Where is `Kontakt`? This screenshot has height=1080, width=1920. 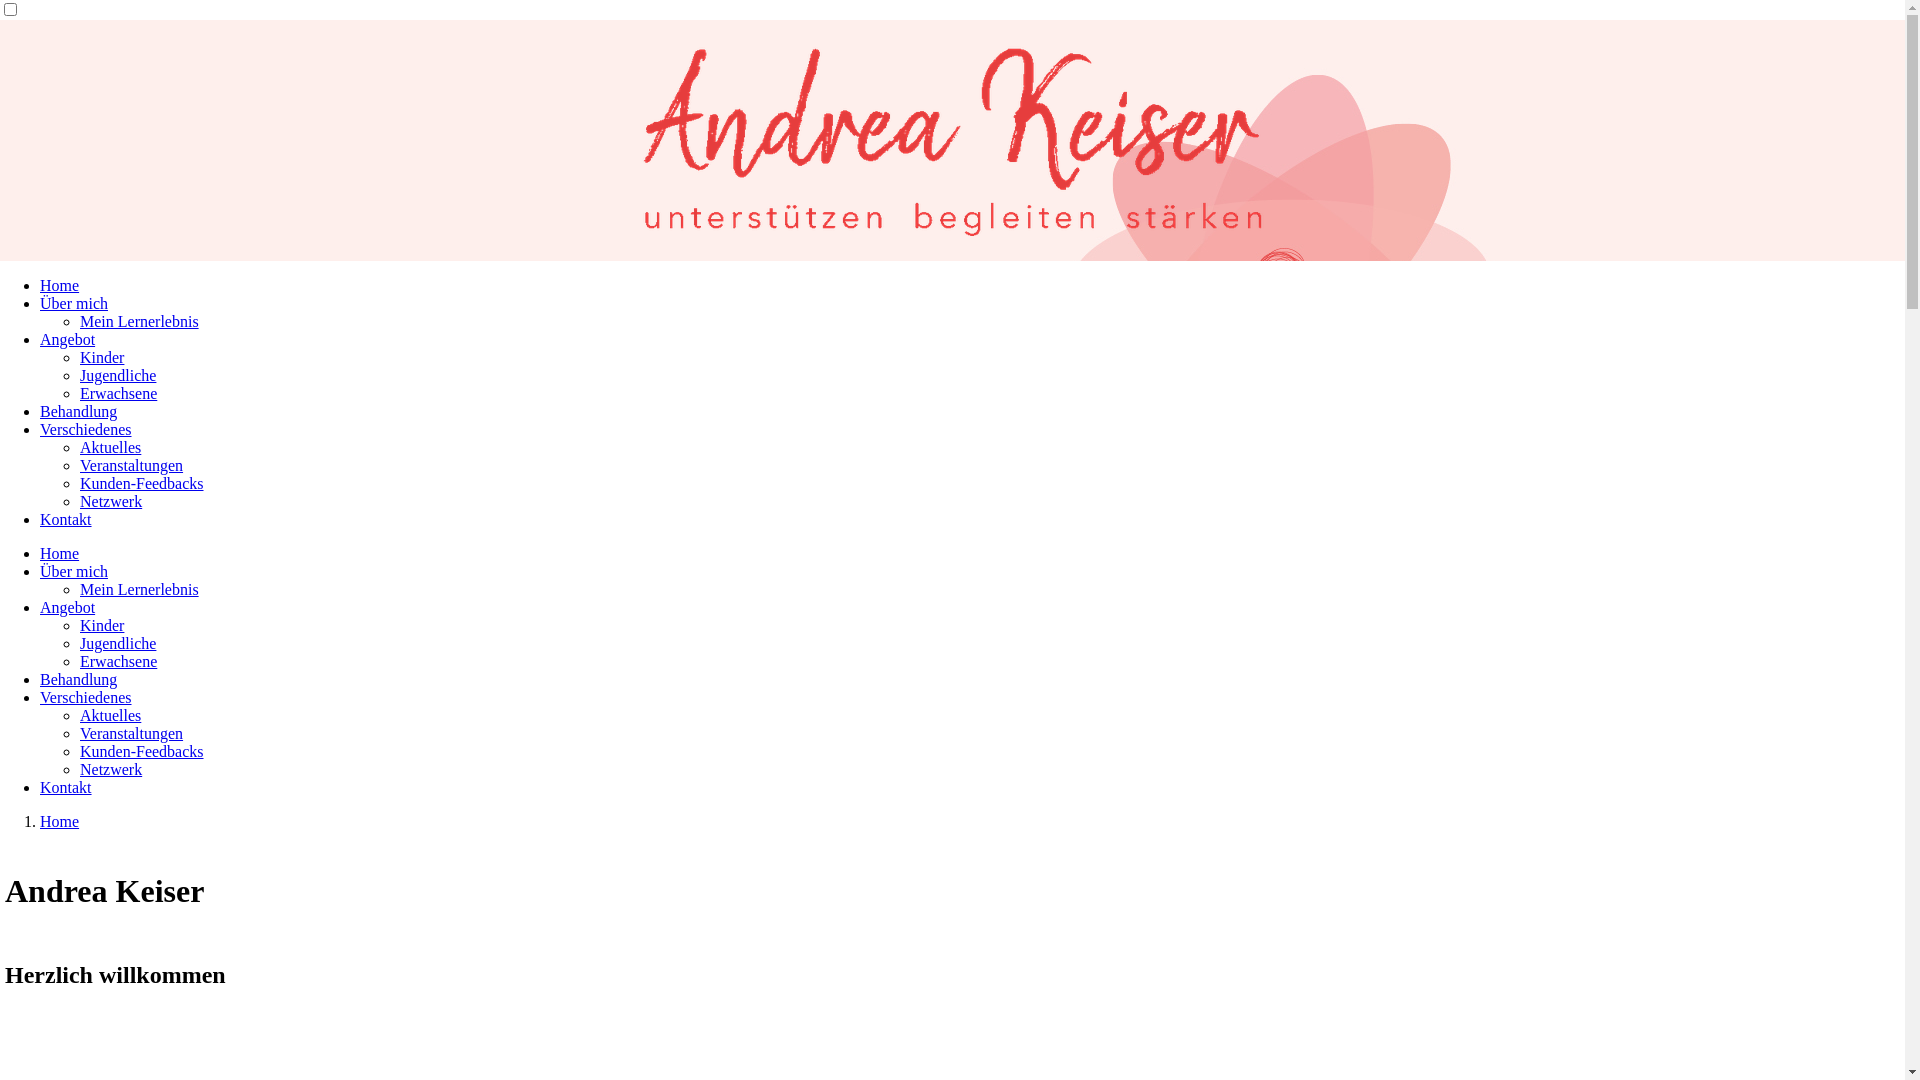
Kontakt is located at coordinates (66, 788).